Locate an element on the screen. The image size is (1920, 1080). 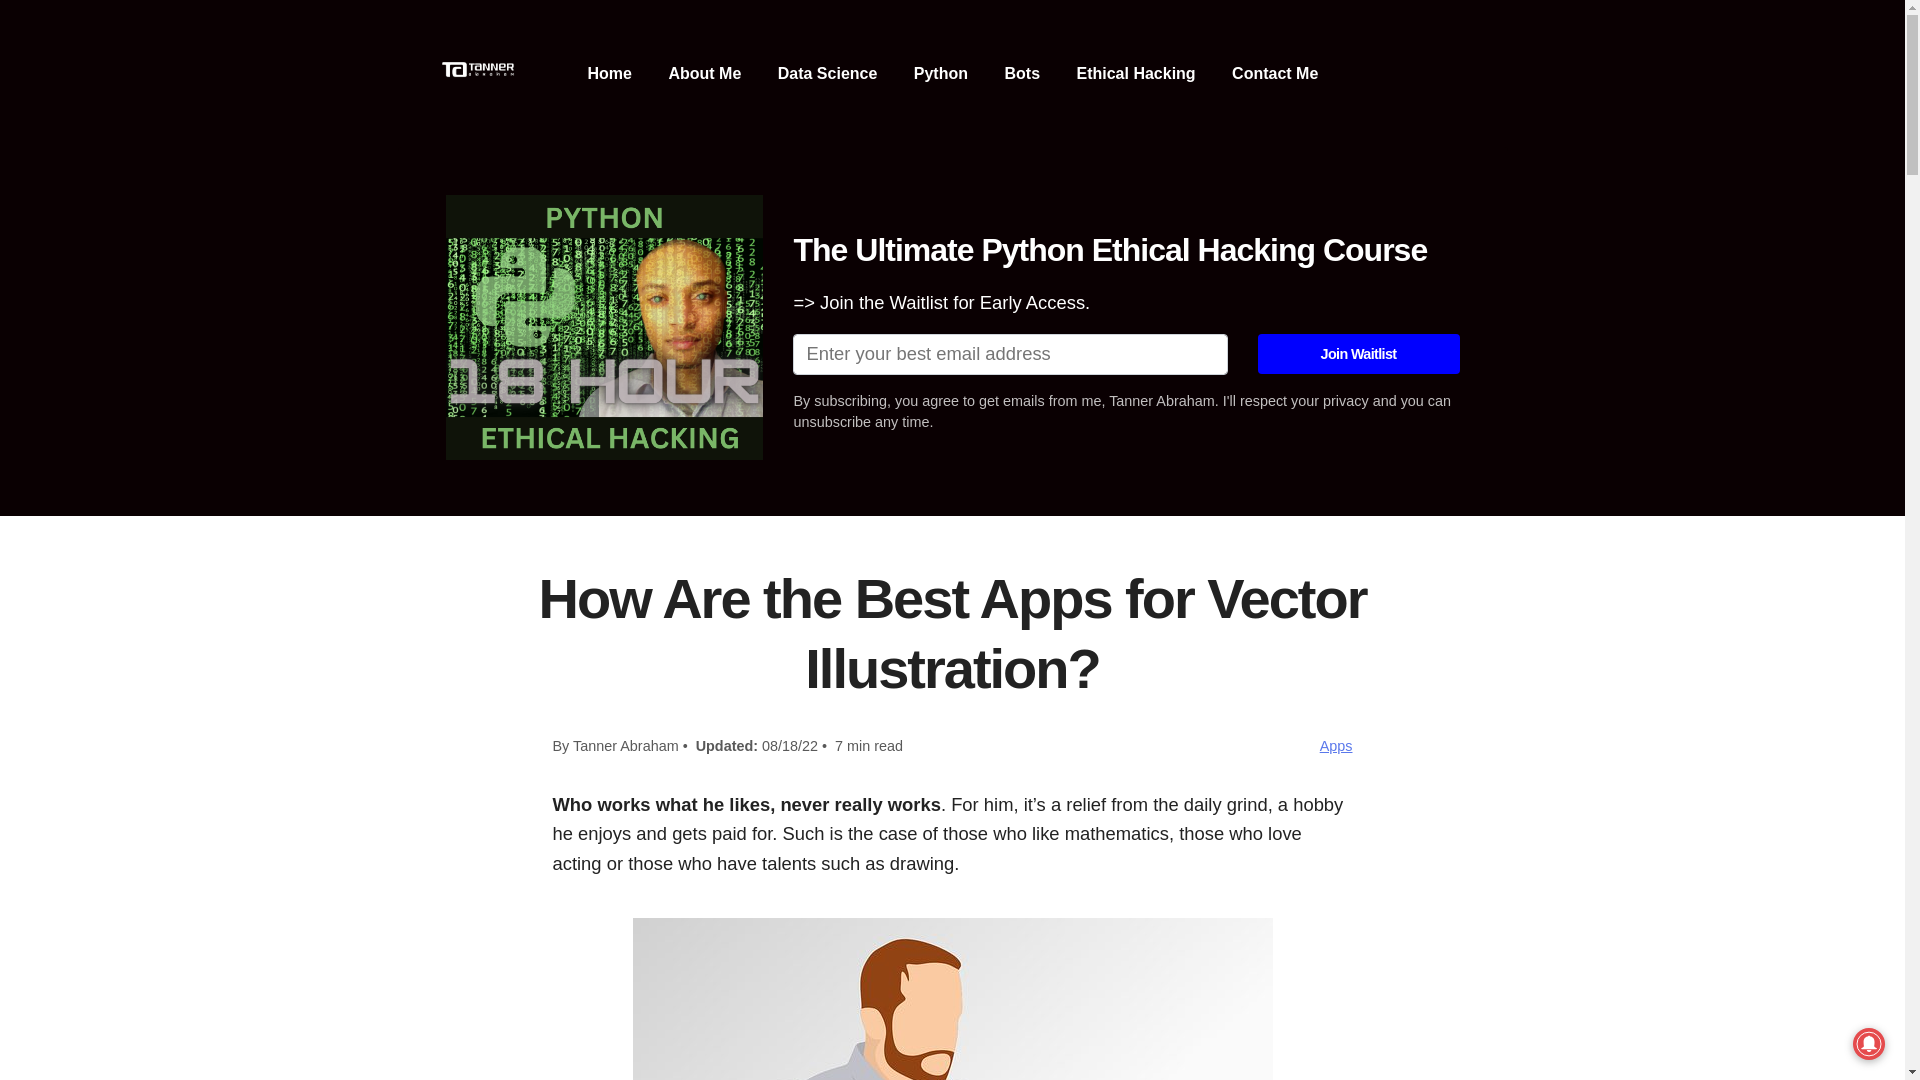
Contact Me is located at coordinates (1274, 74).